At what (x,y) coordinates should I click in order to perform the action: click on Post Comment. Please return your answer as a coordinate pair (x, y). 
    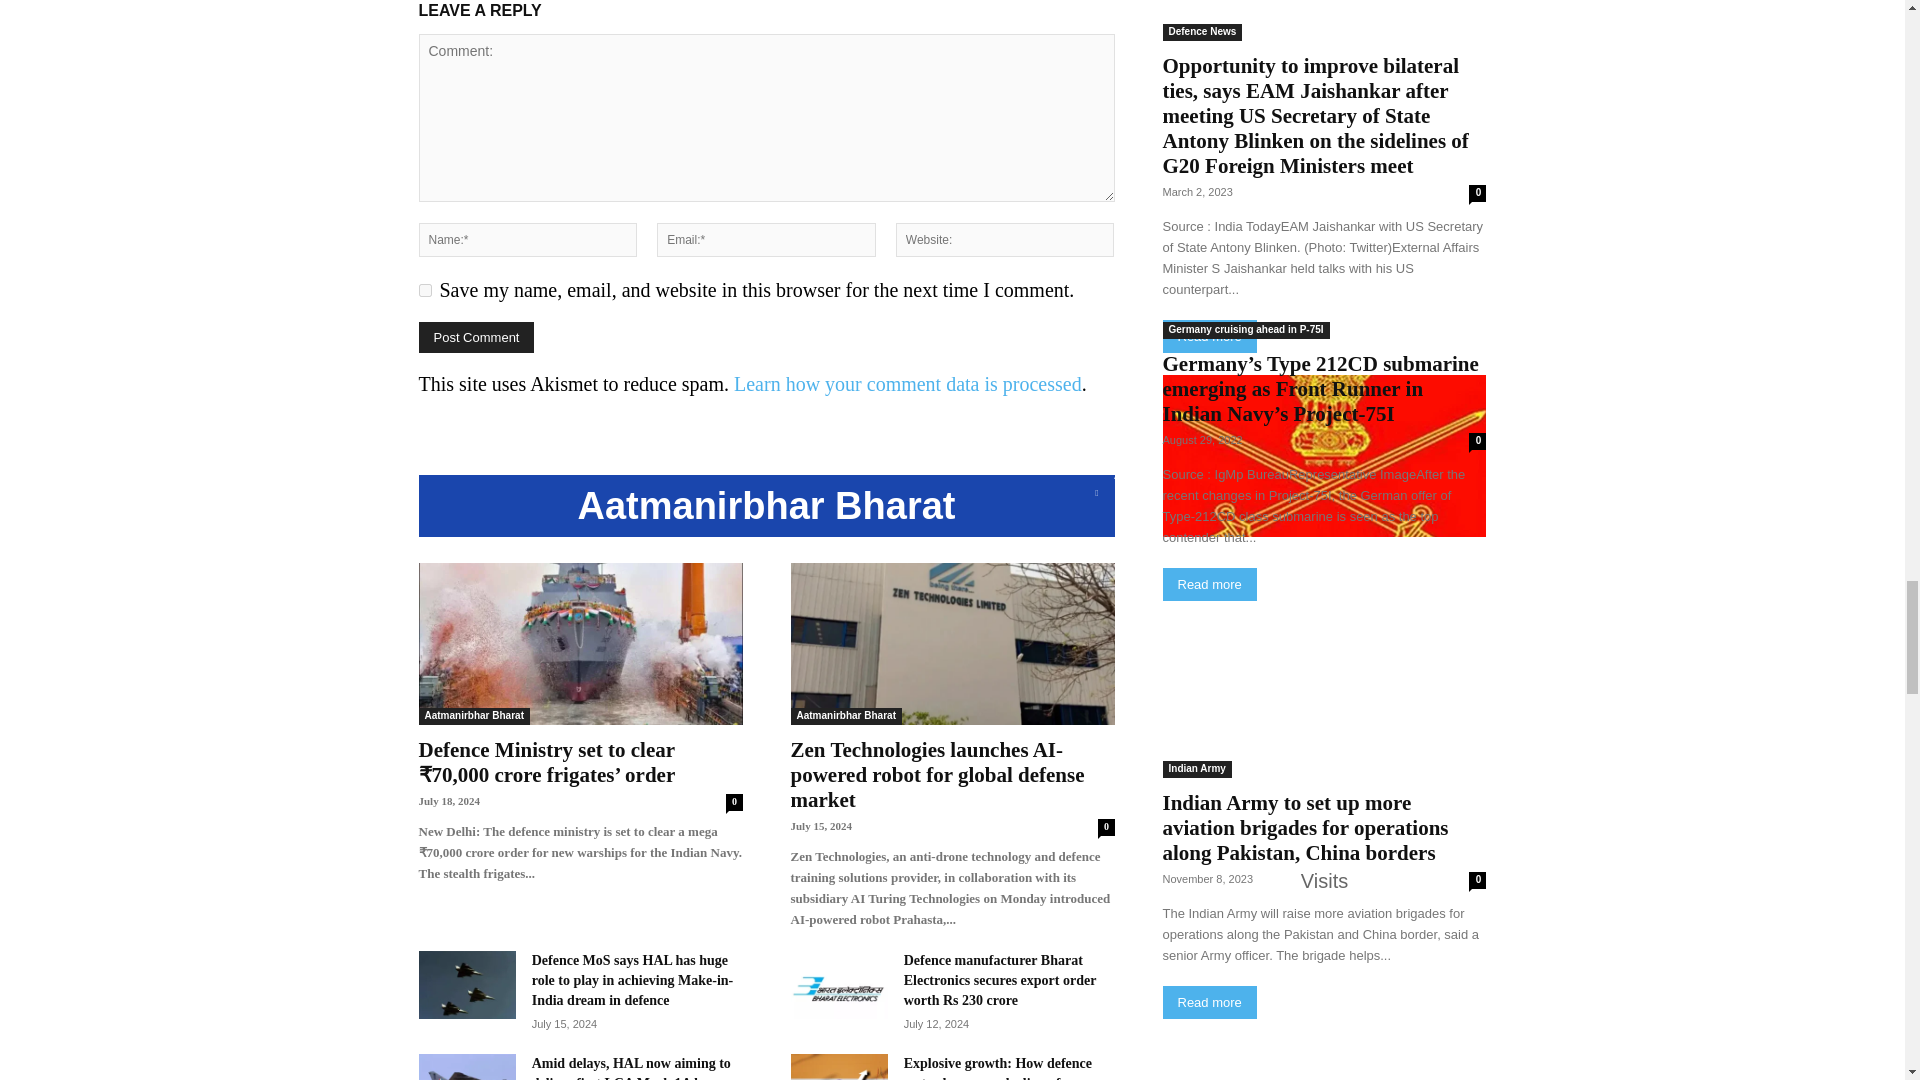
    Looking at the image, I should click on (476, 337).